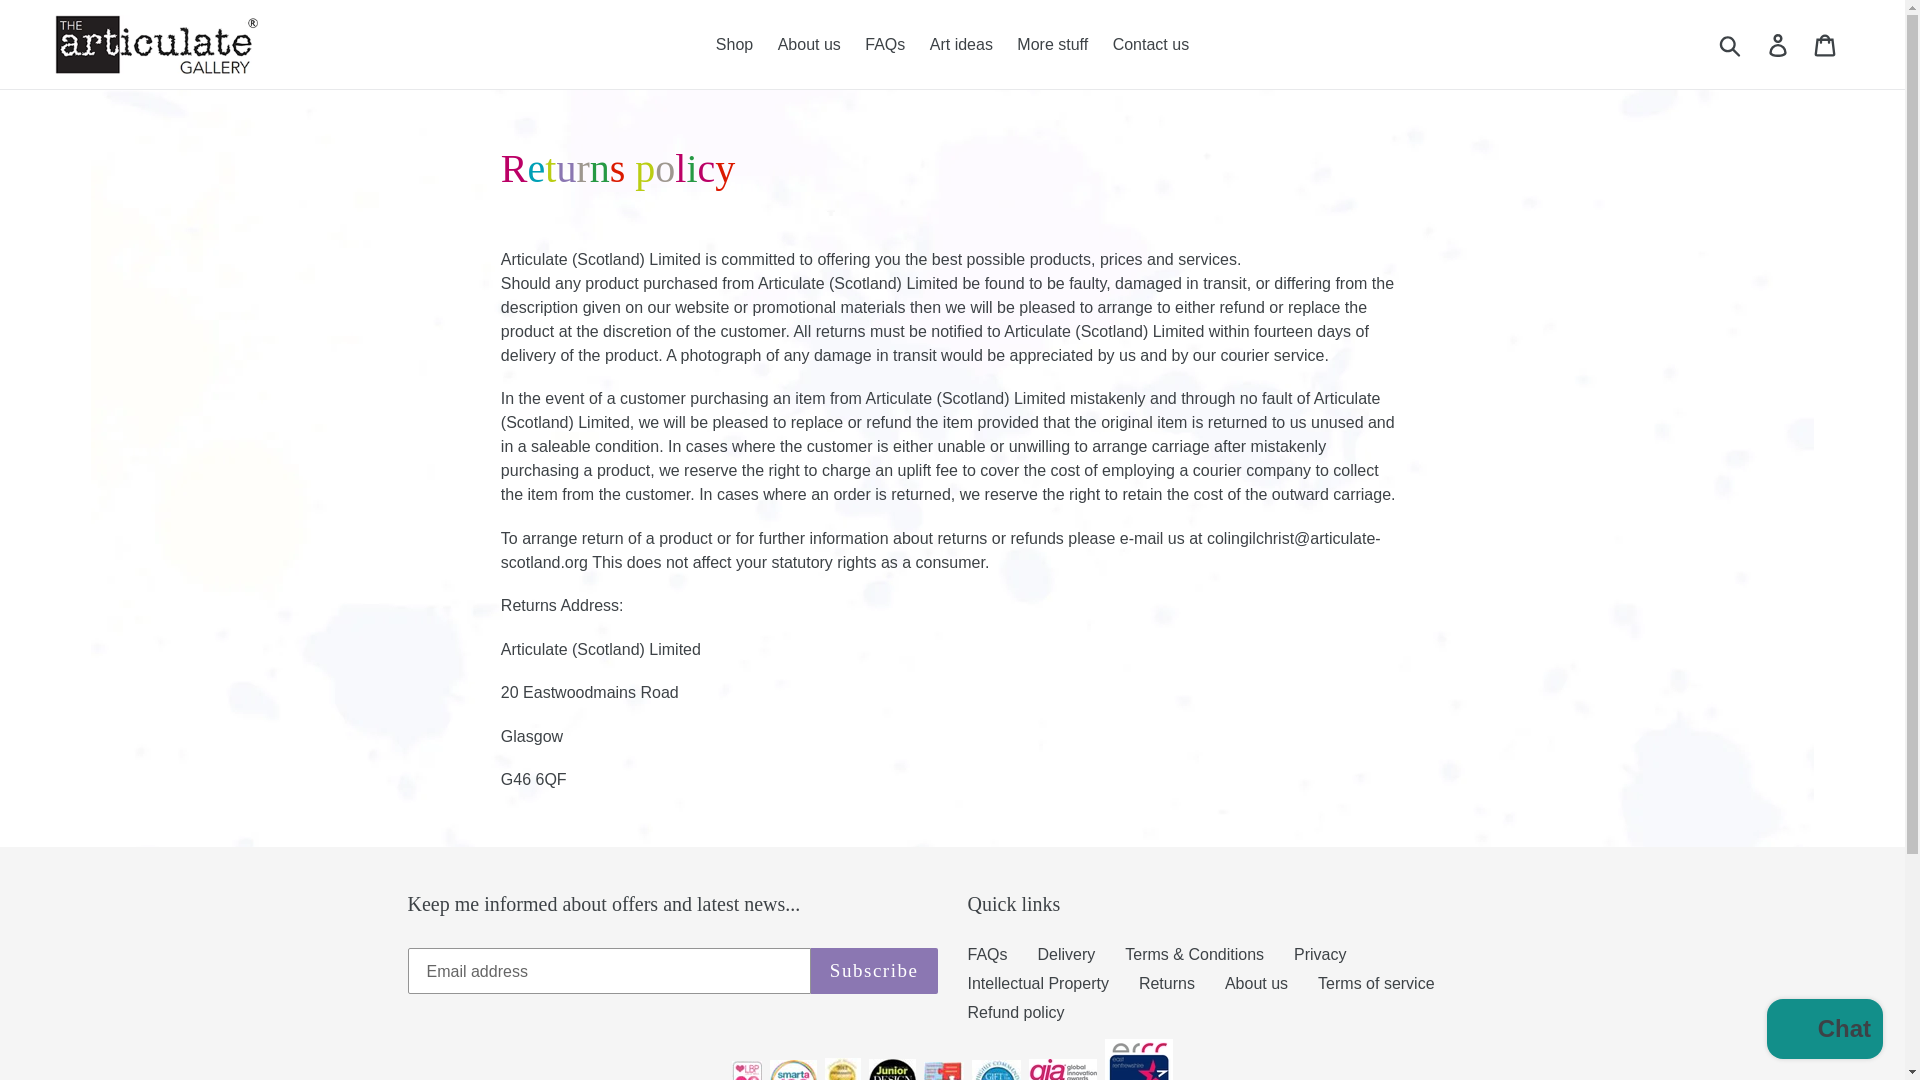 This screenshot has width=1920, height=1080. I want to click on Submit, so click(1731, 43).